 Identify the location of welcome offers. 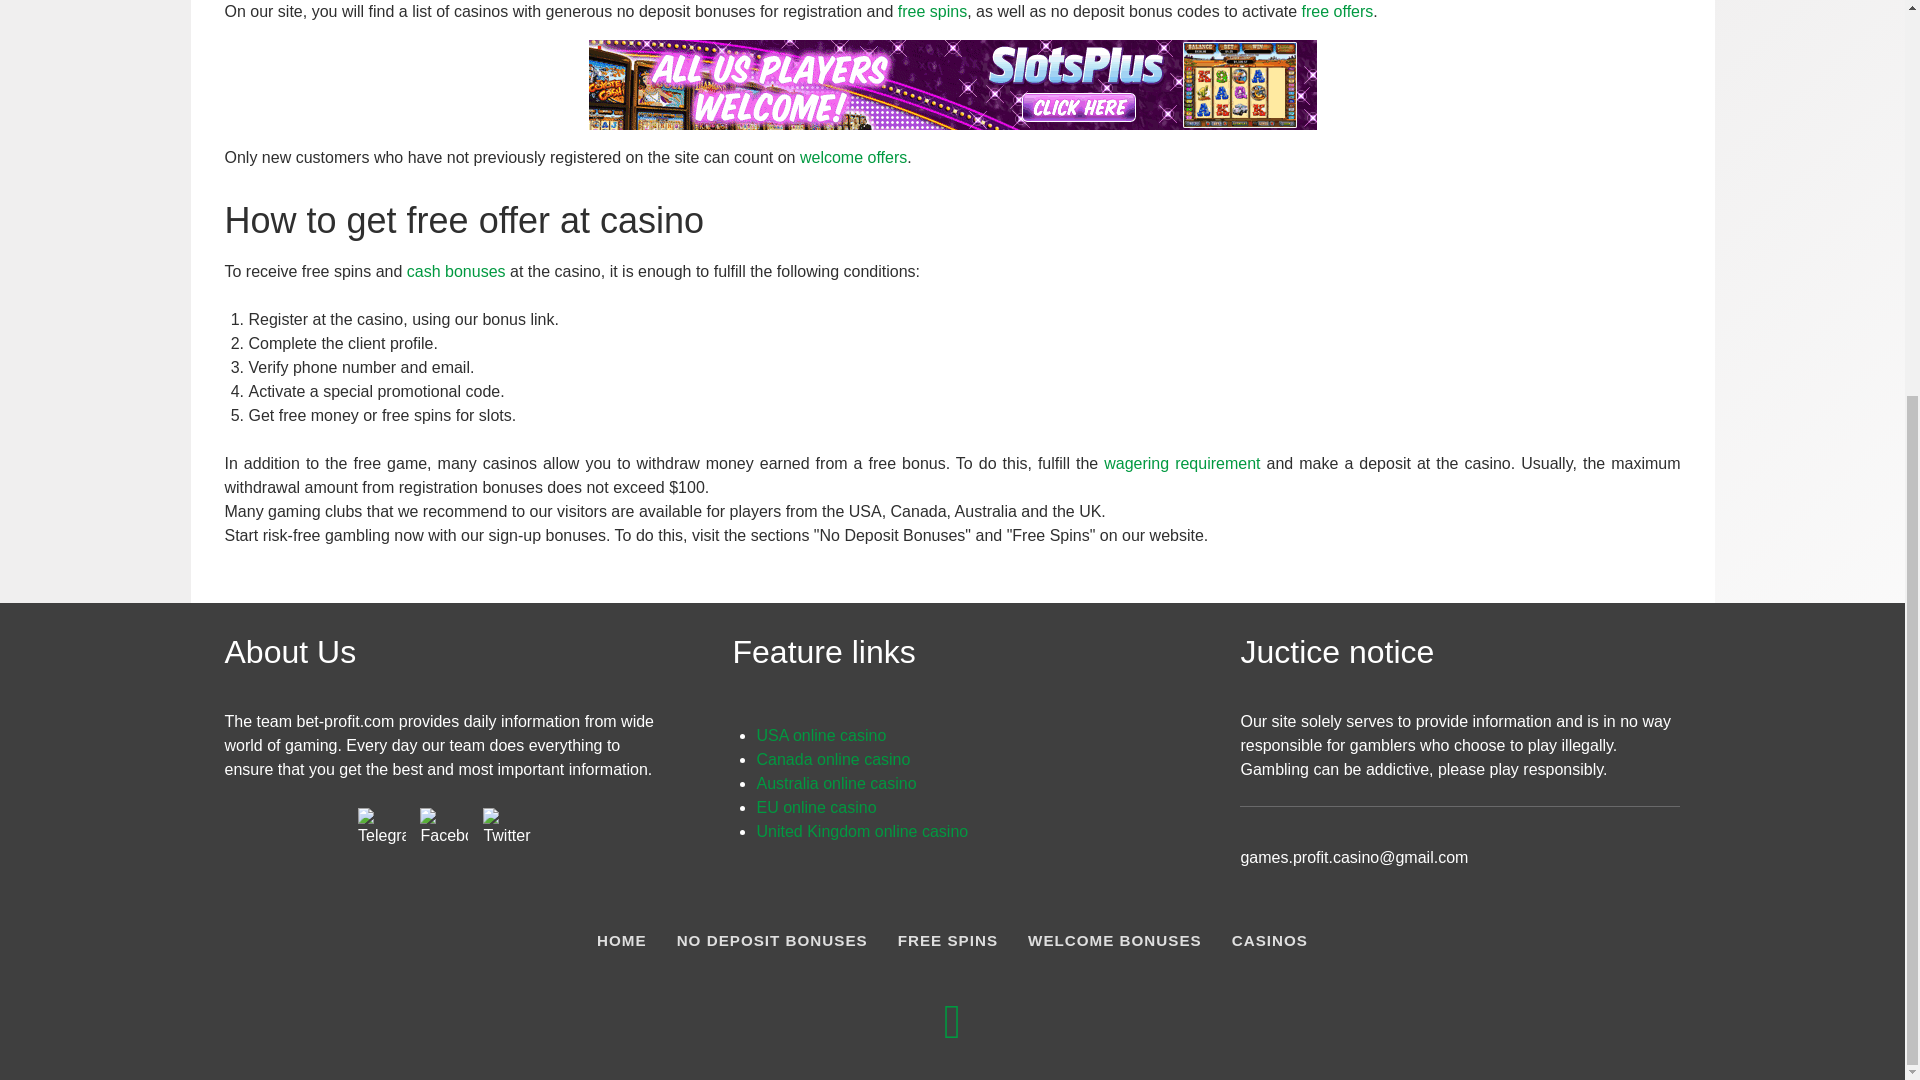
(853, 158).